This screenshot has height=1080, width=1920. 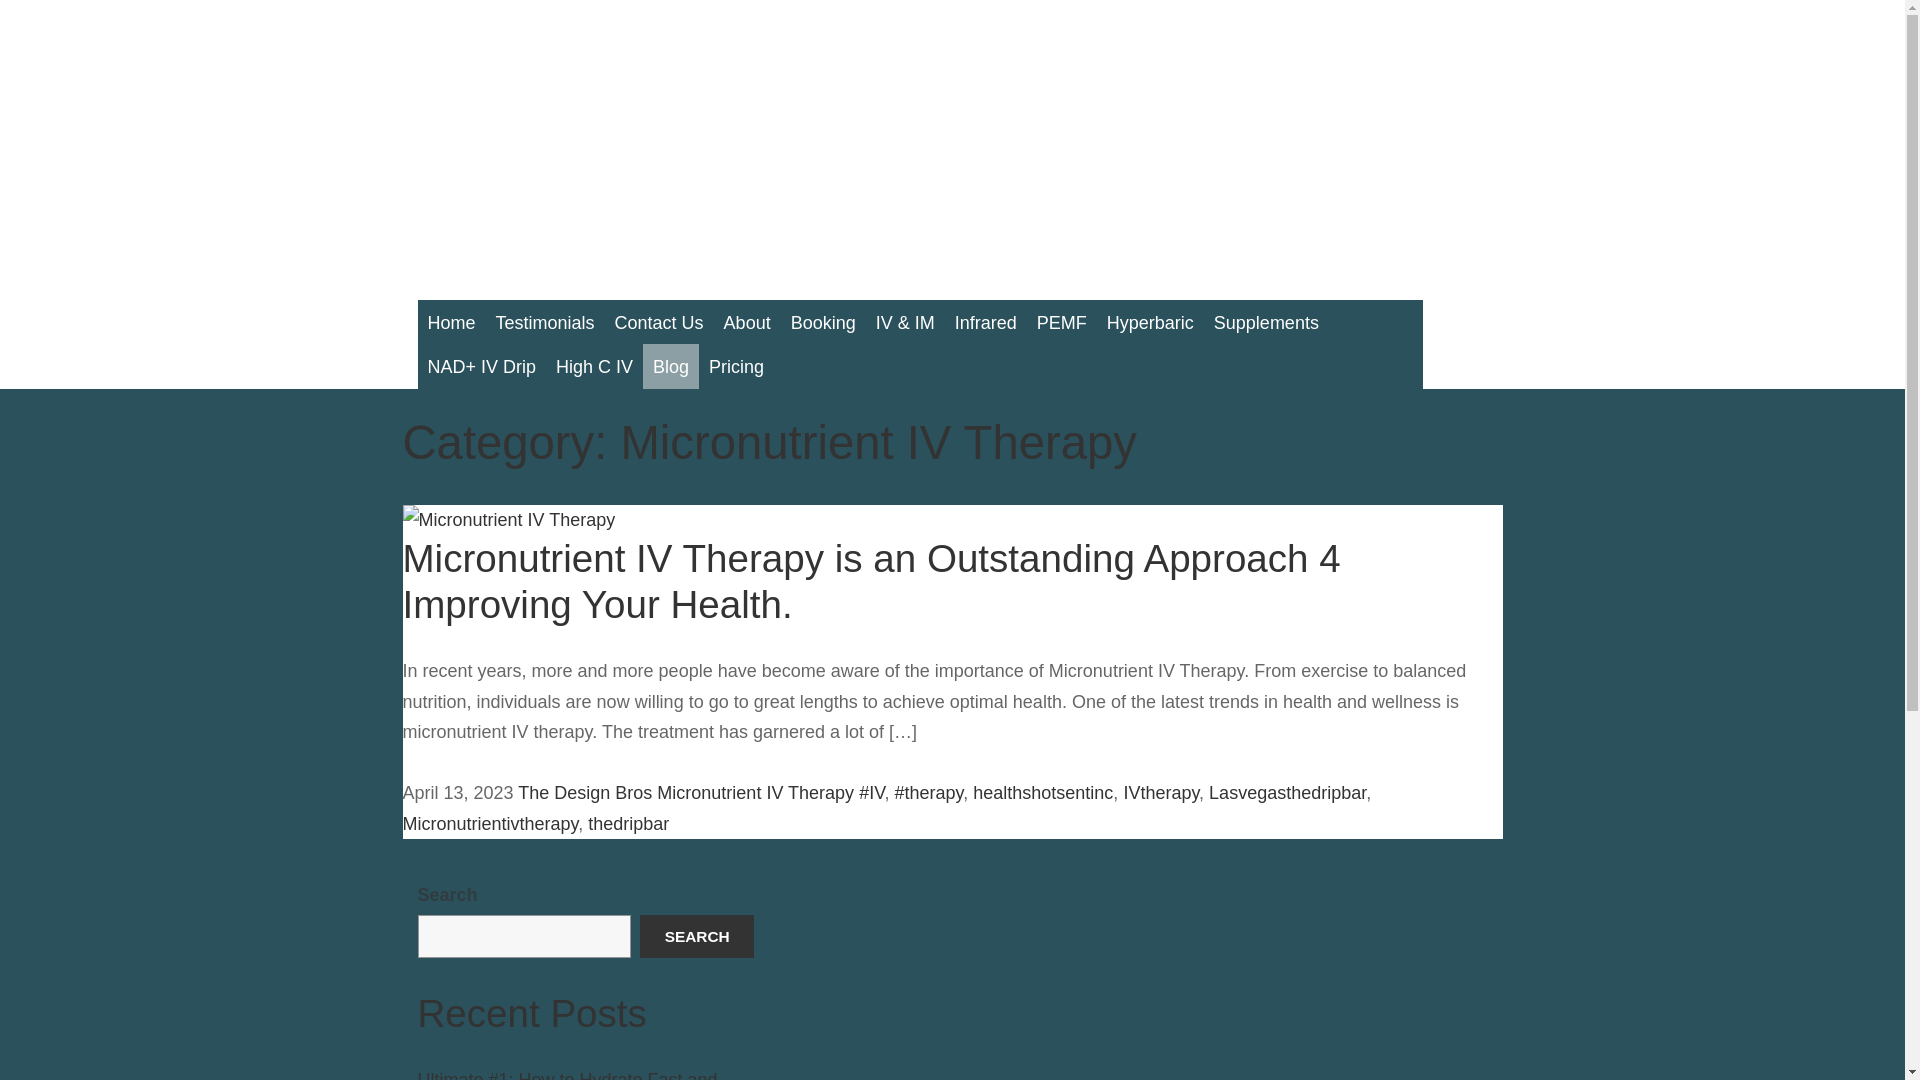 I want to click on IVtherapy, so click(x=1160, y=793).